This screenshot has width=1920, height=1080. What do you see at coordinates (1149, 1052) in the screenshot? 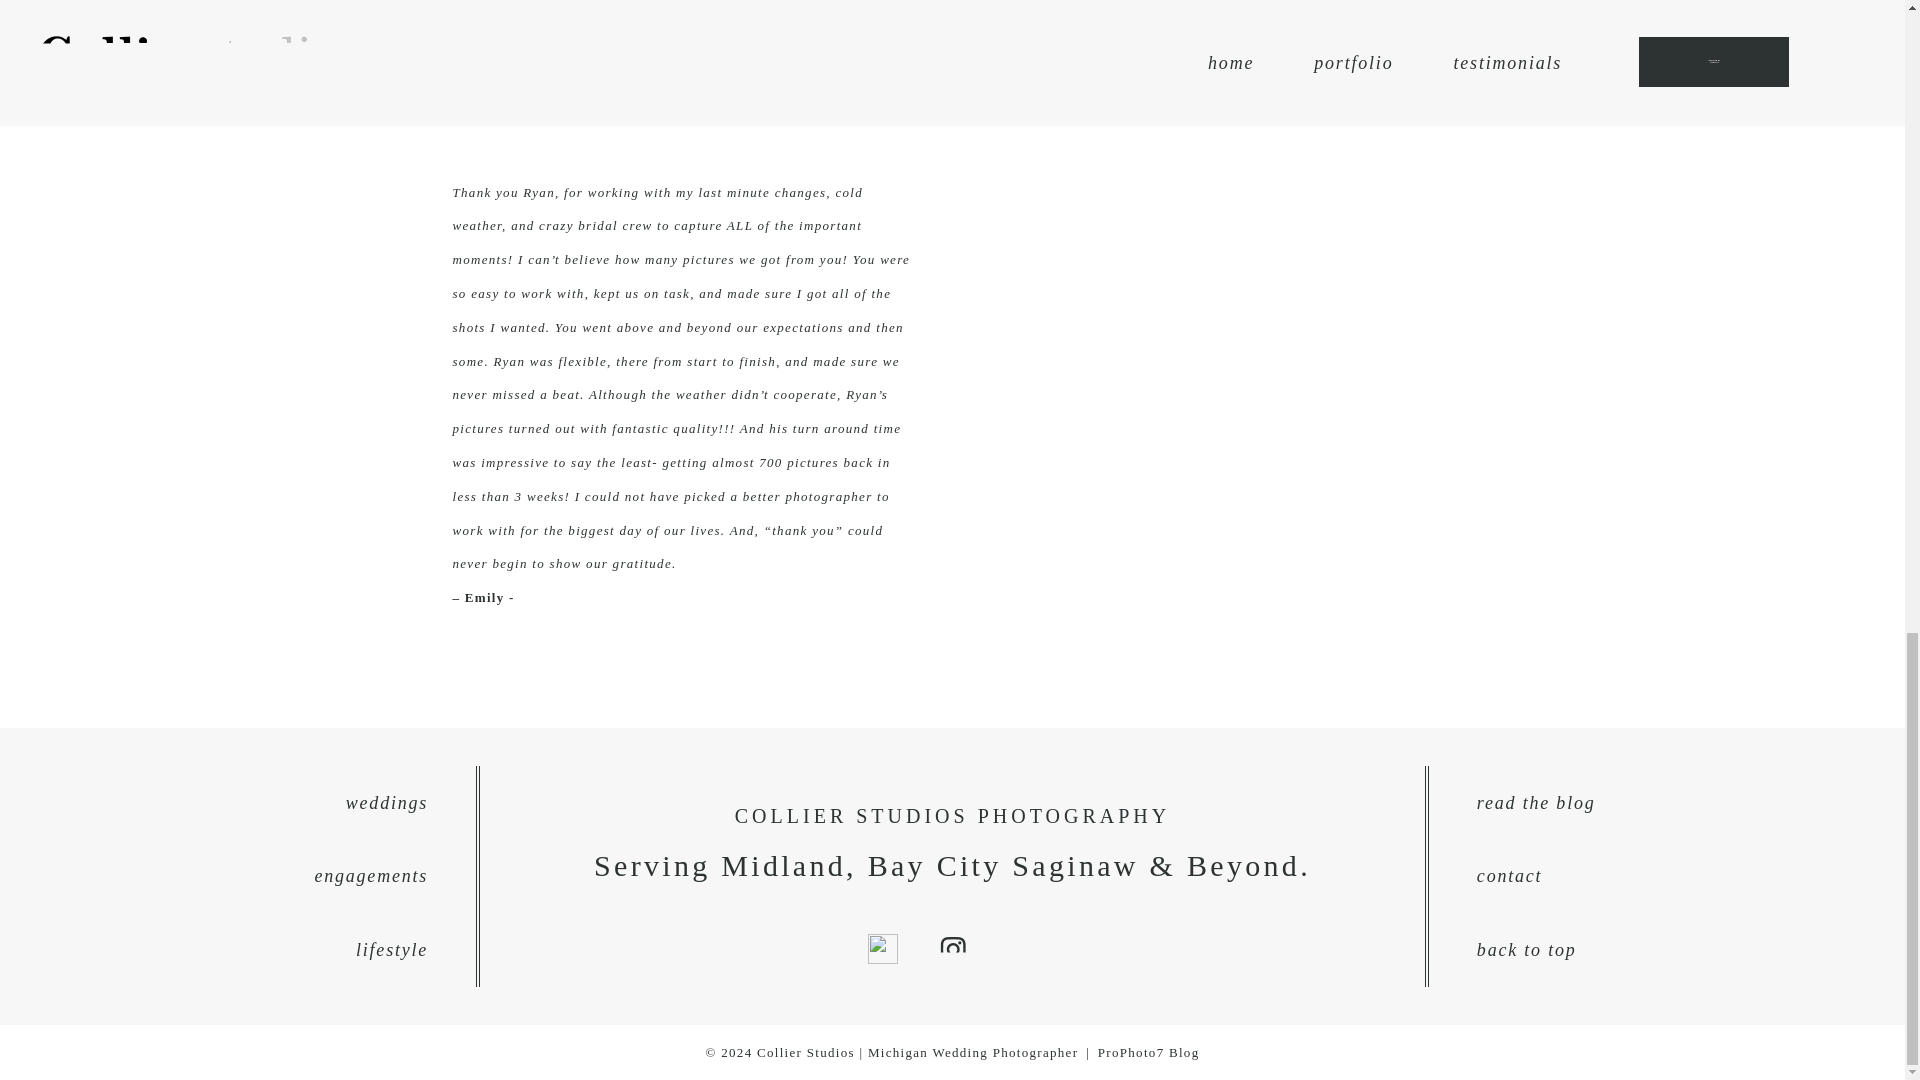
I see `ProPhoto7 Blog` at bounding box center [1149, 1052].